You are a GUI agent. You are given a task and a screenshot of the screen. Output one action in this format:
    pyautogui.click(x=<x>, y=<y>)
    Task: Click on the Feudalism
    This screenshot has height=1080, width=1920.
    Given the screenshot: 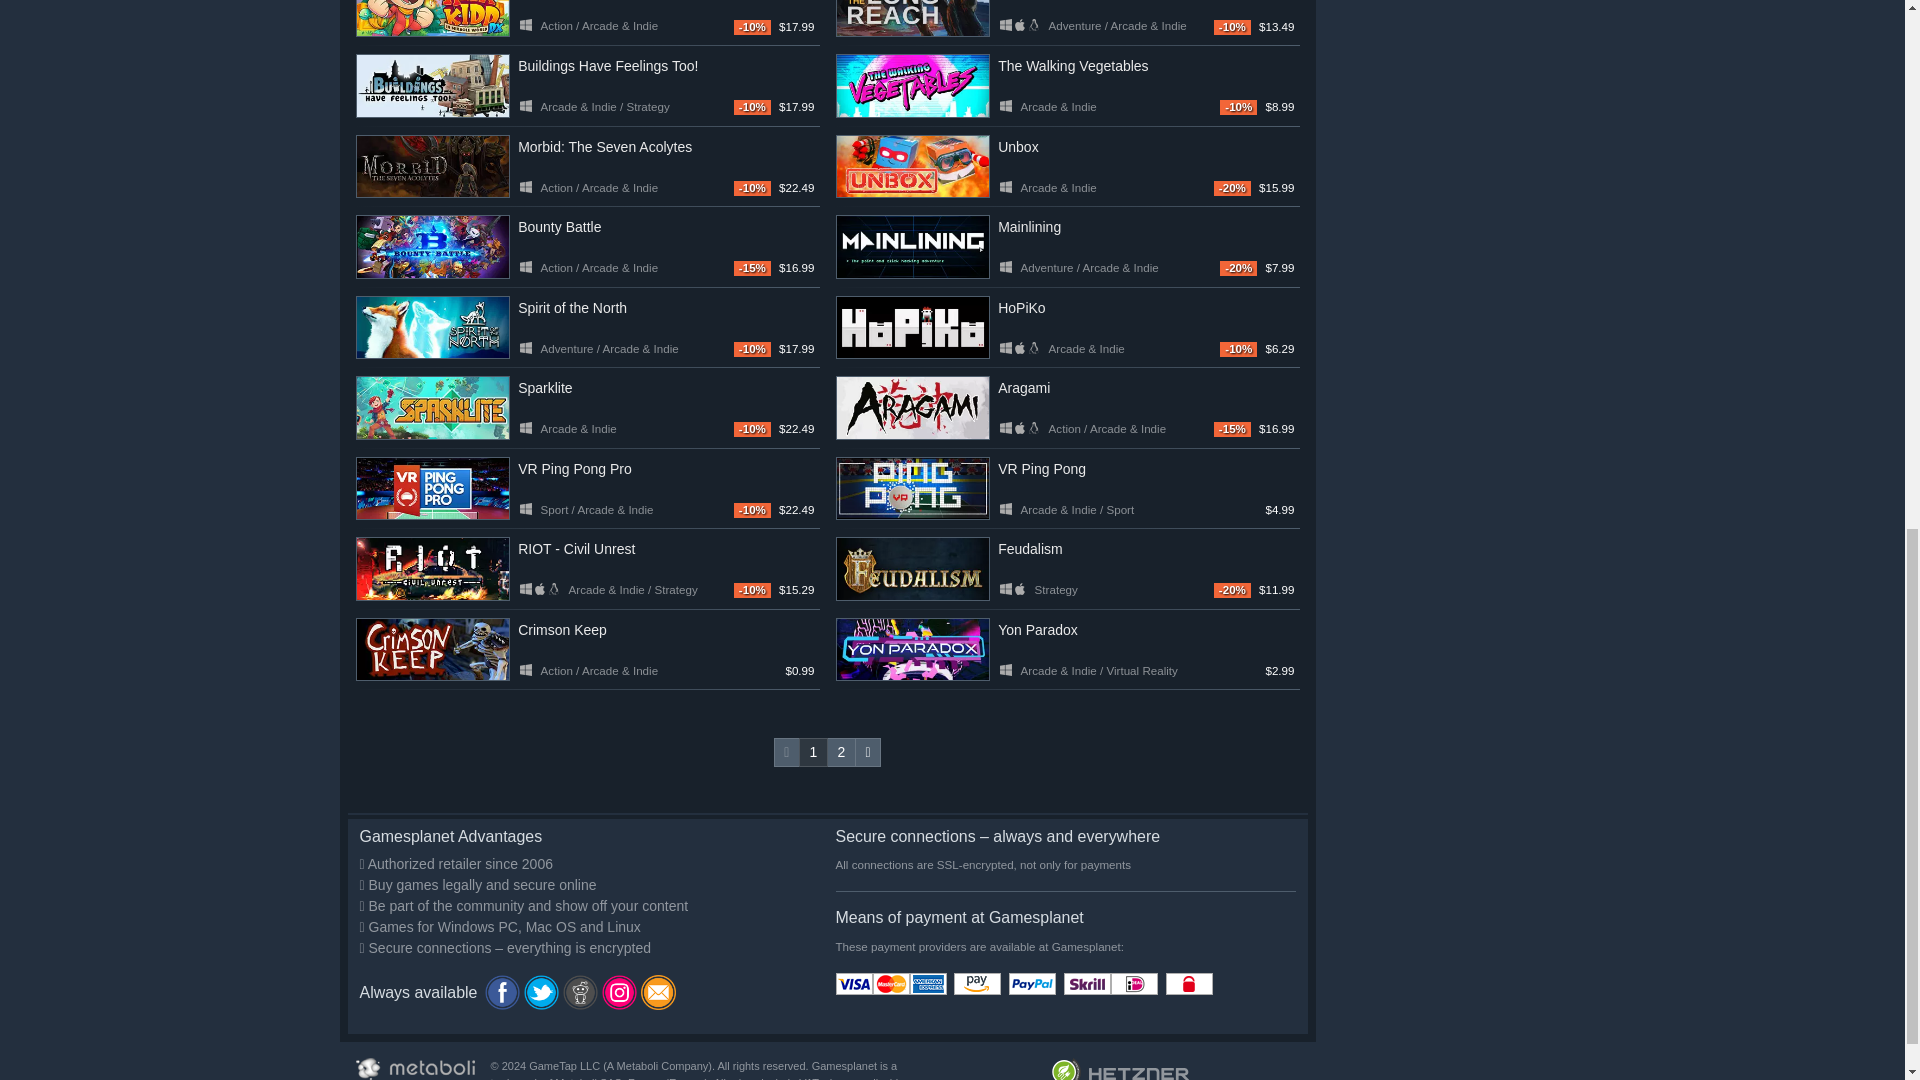 What is the action you would take?
    pyautogui.click(x=912, y=568)
    